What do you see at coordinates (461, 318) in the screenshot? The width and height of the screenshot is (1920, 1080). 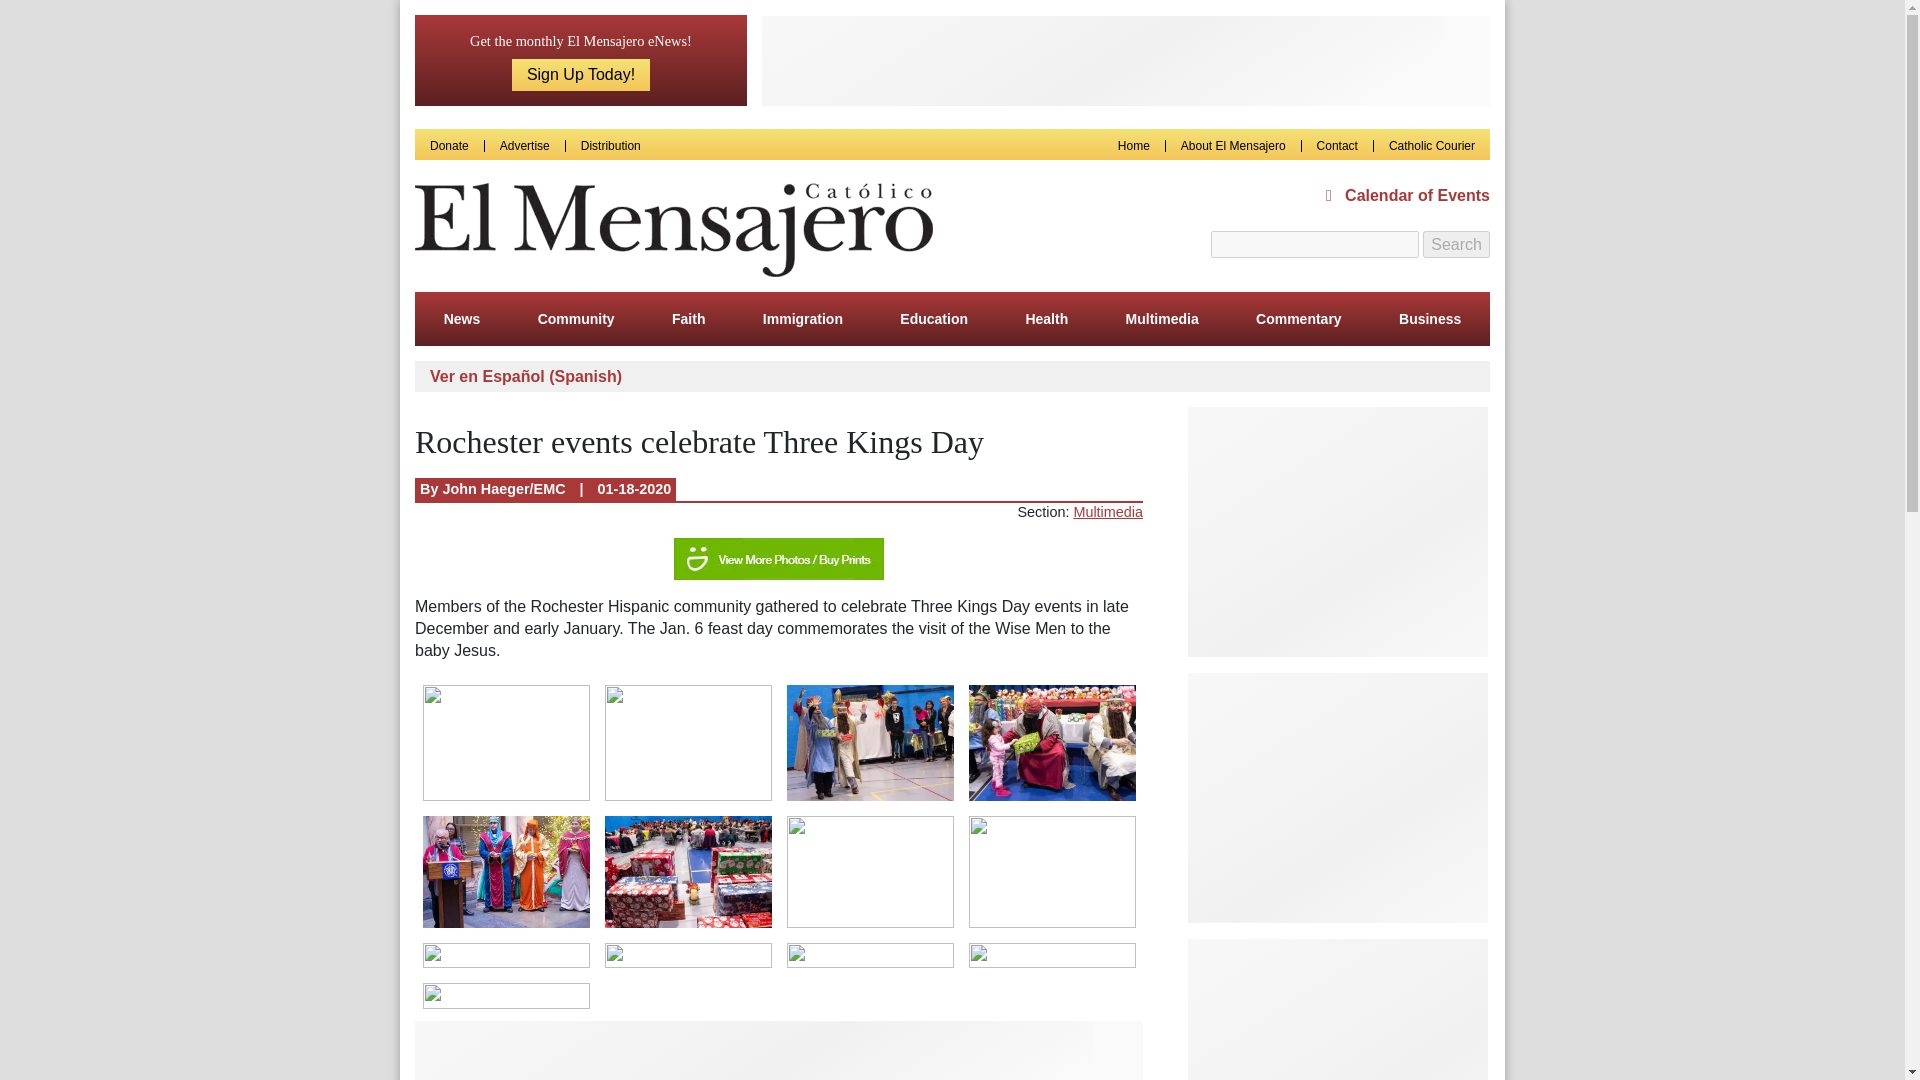 I see `News` at bounding box center [461, 318].